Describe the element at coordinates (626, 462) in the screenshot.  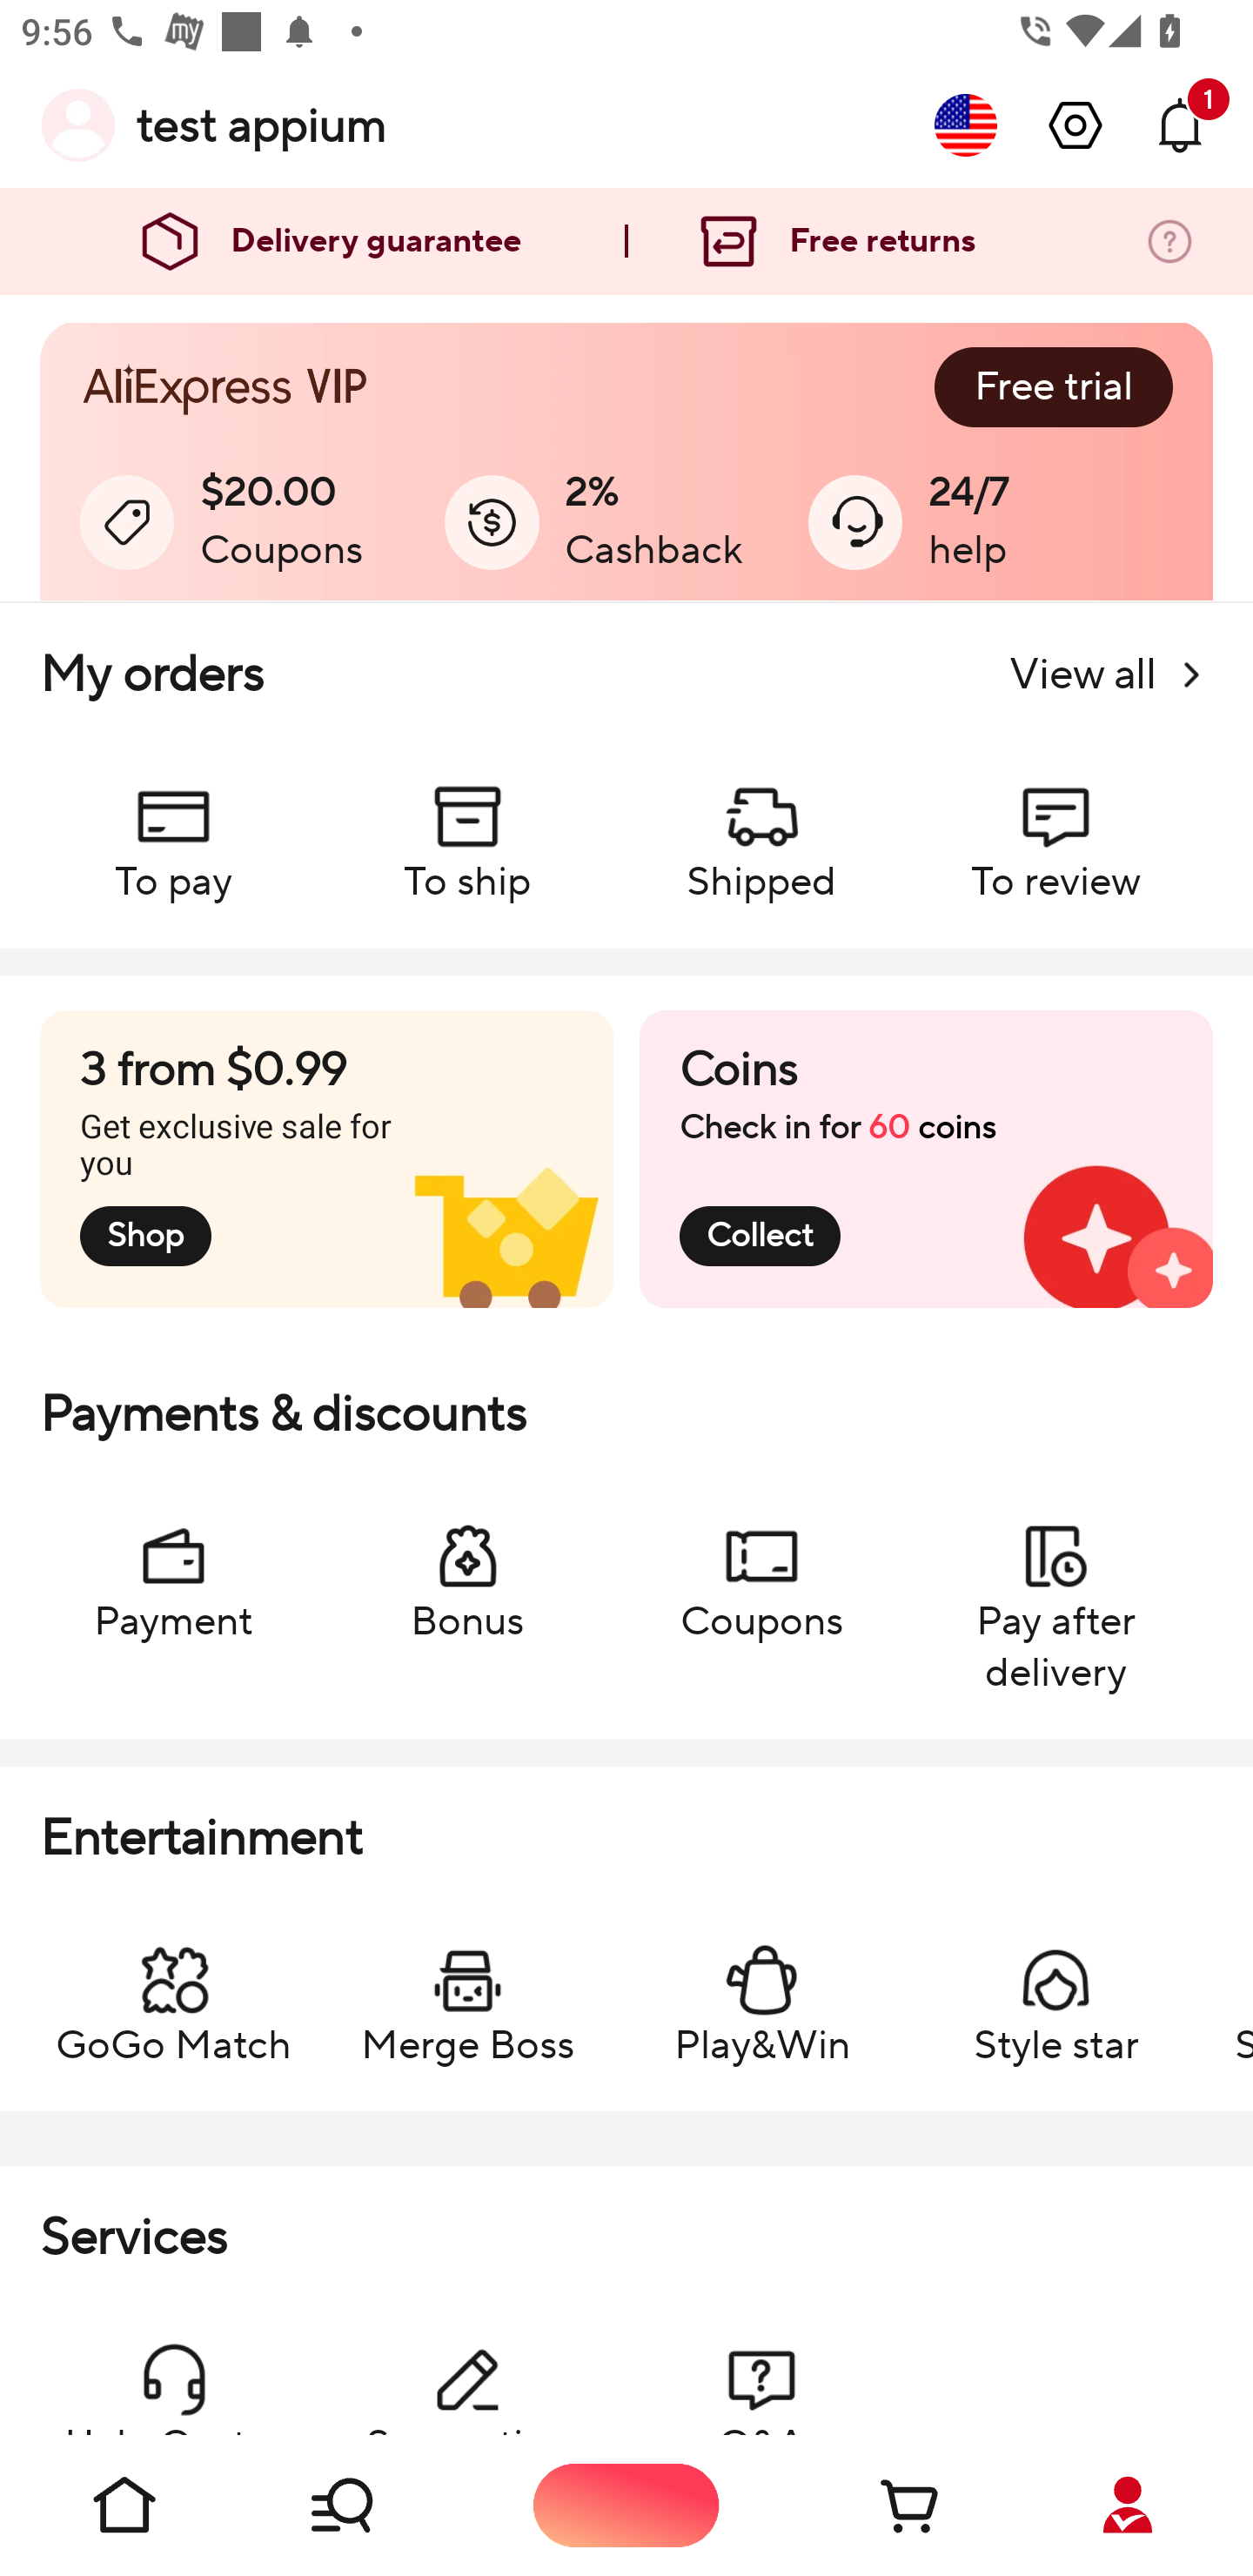
I see `Free trial $20.00 Coupons 2% Cashback 24/7 help` at that location.